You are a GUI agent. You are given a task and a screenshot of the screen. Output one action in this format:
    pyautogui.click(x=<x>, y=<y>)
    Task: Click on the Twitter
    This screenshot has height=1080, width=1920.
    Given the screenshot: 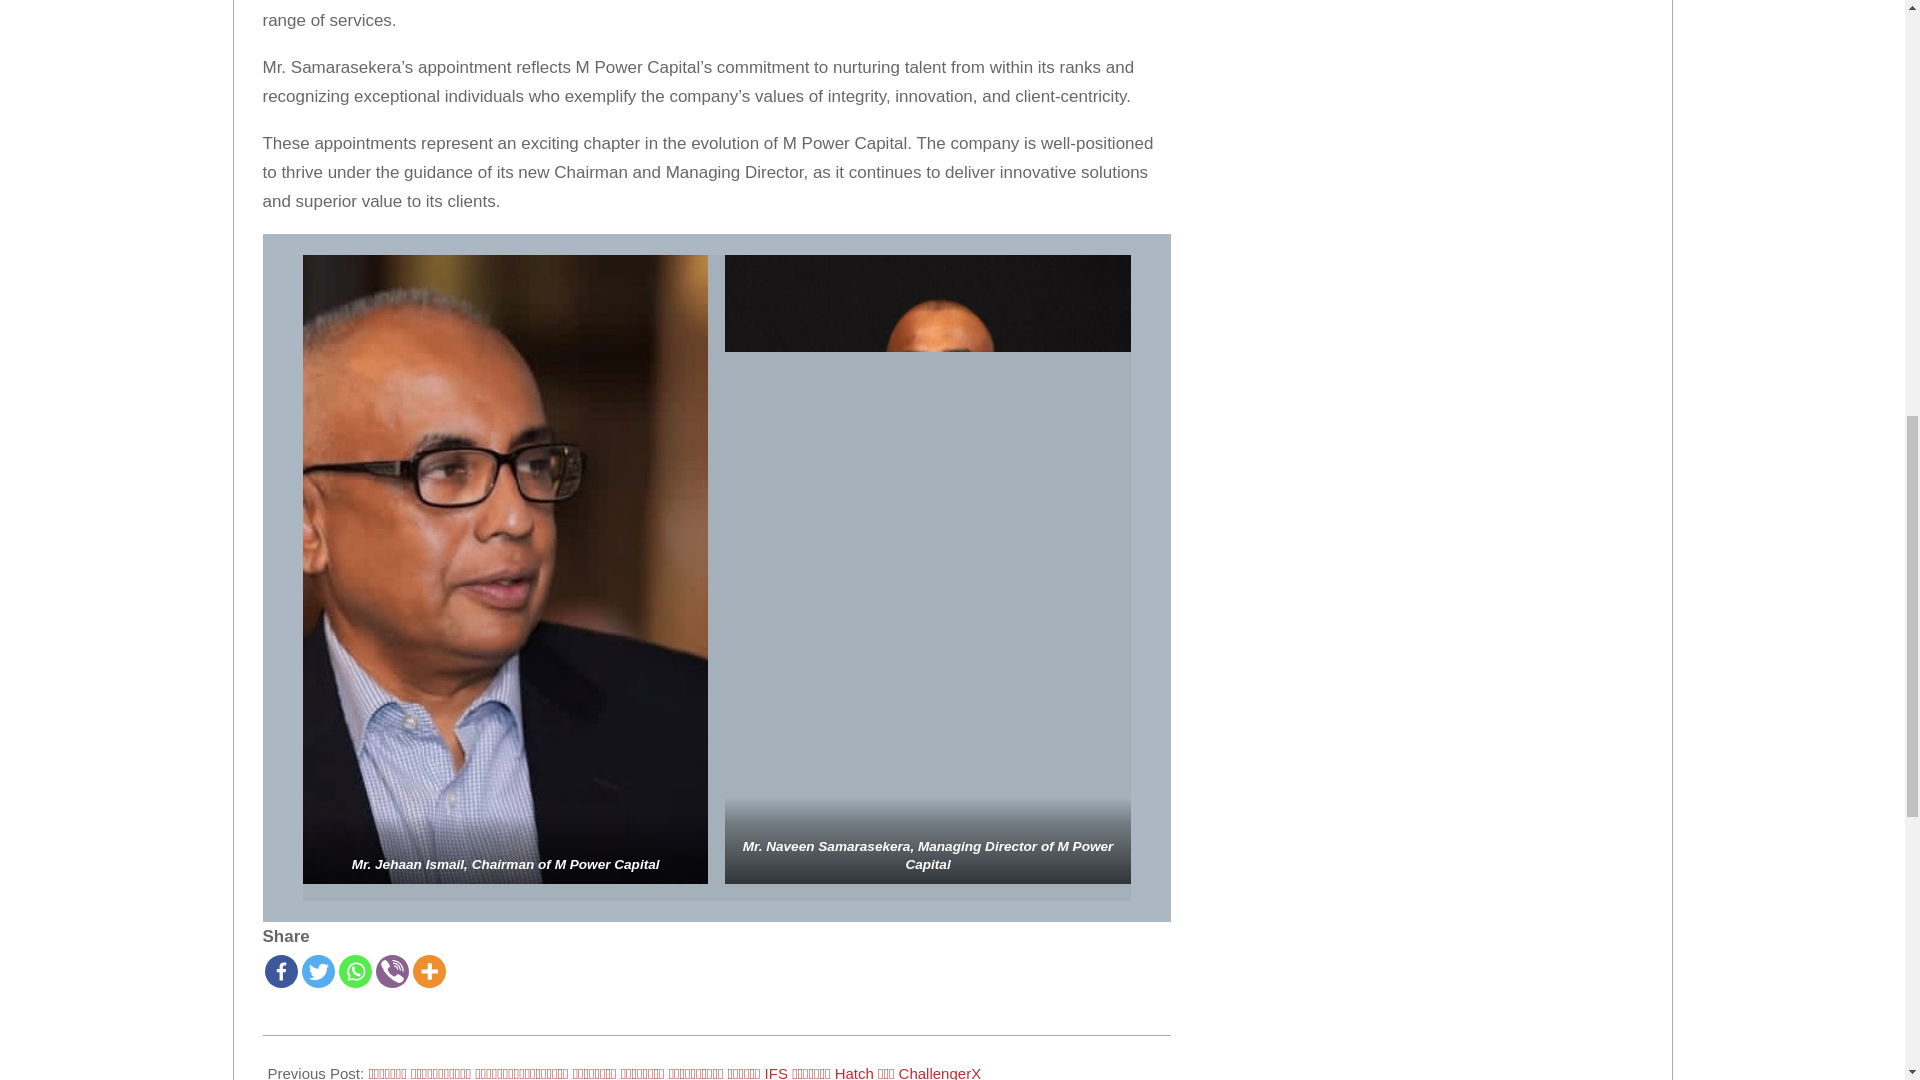 What is the action you would take?
    pyautogui.click(x=318, y=971)
    